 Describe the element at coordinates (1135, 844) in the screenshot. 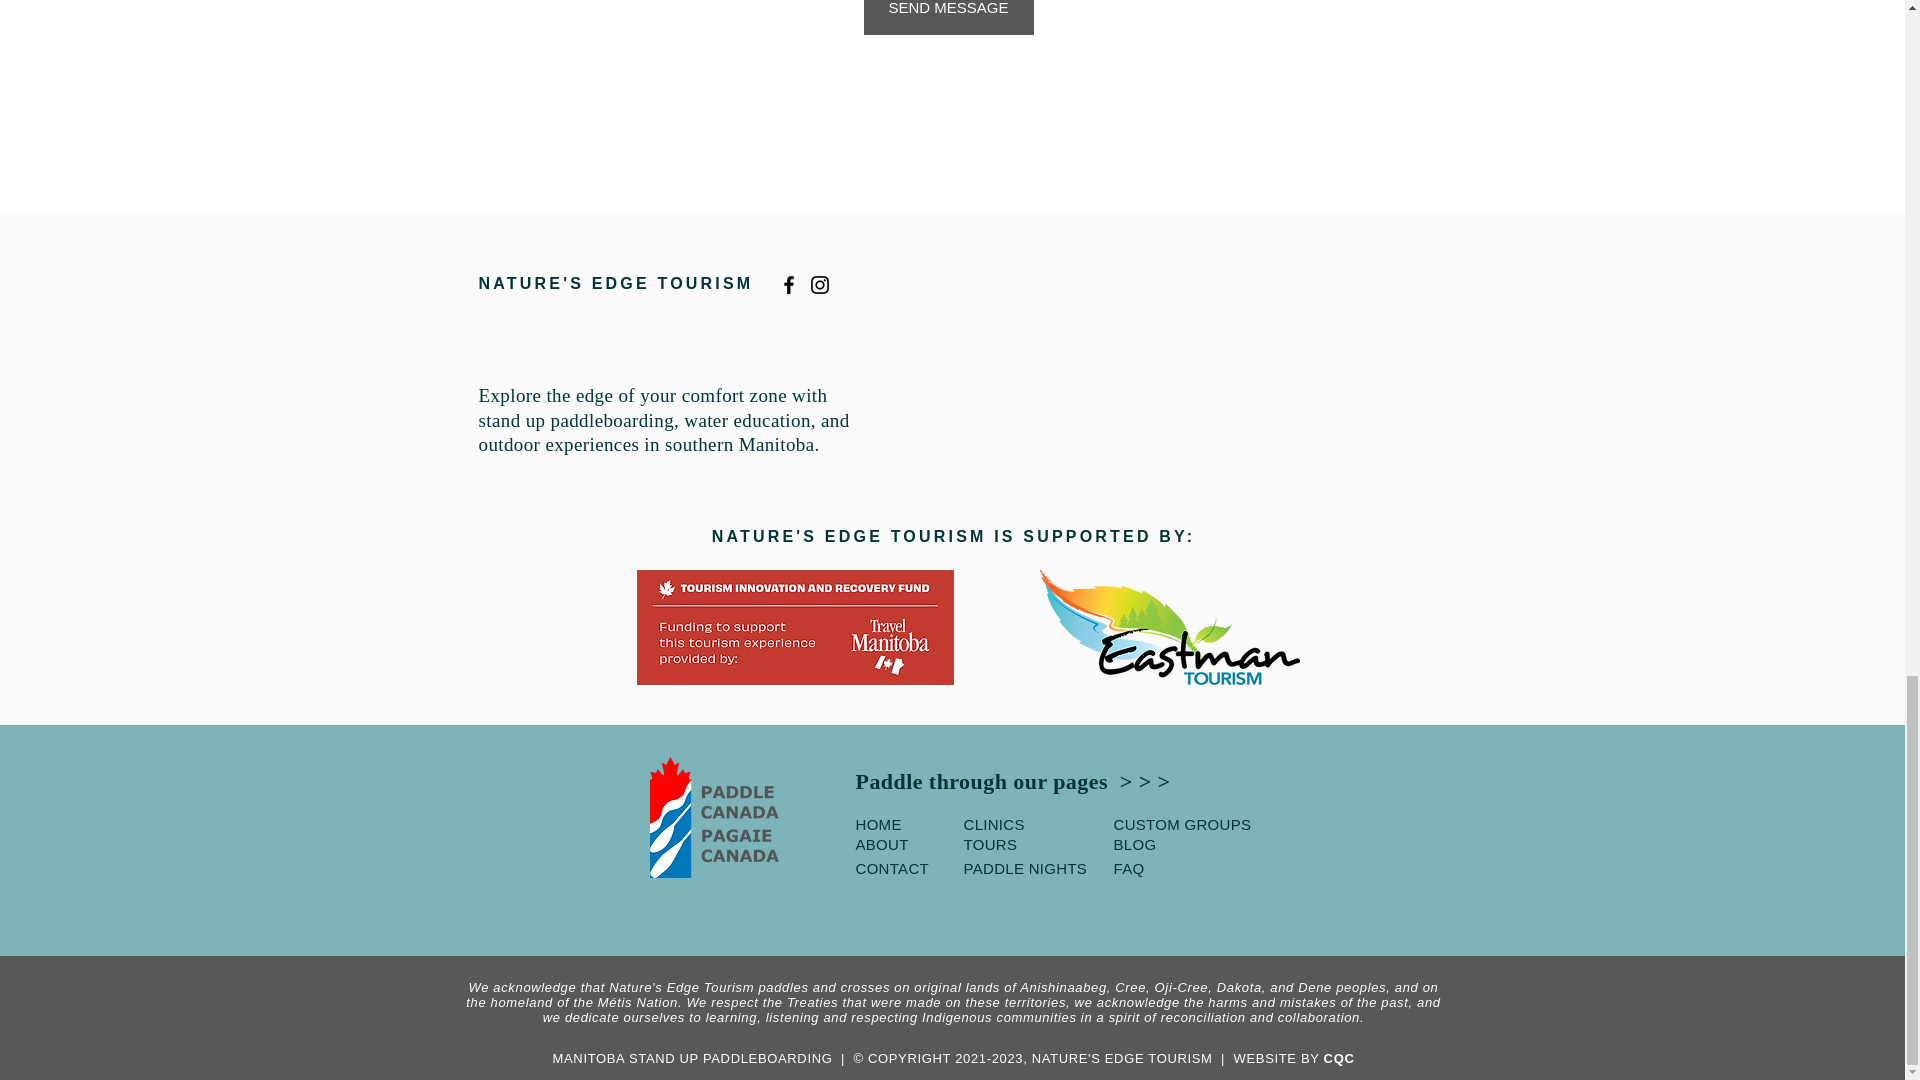

I see `BLOG` at that location.